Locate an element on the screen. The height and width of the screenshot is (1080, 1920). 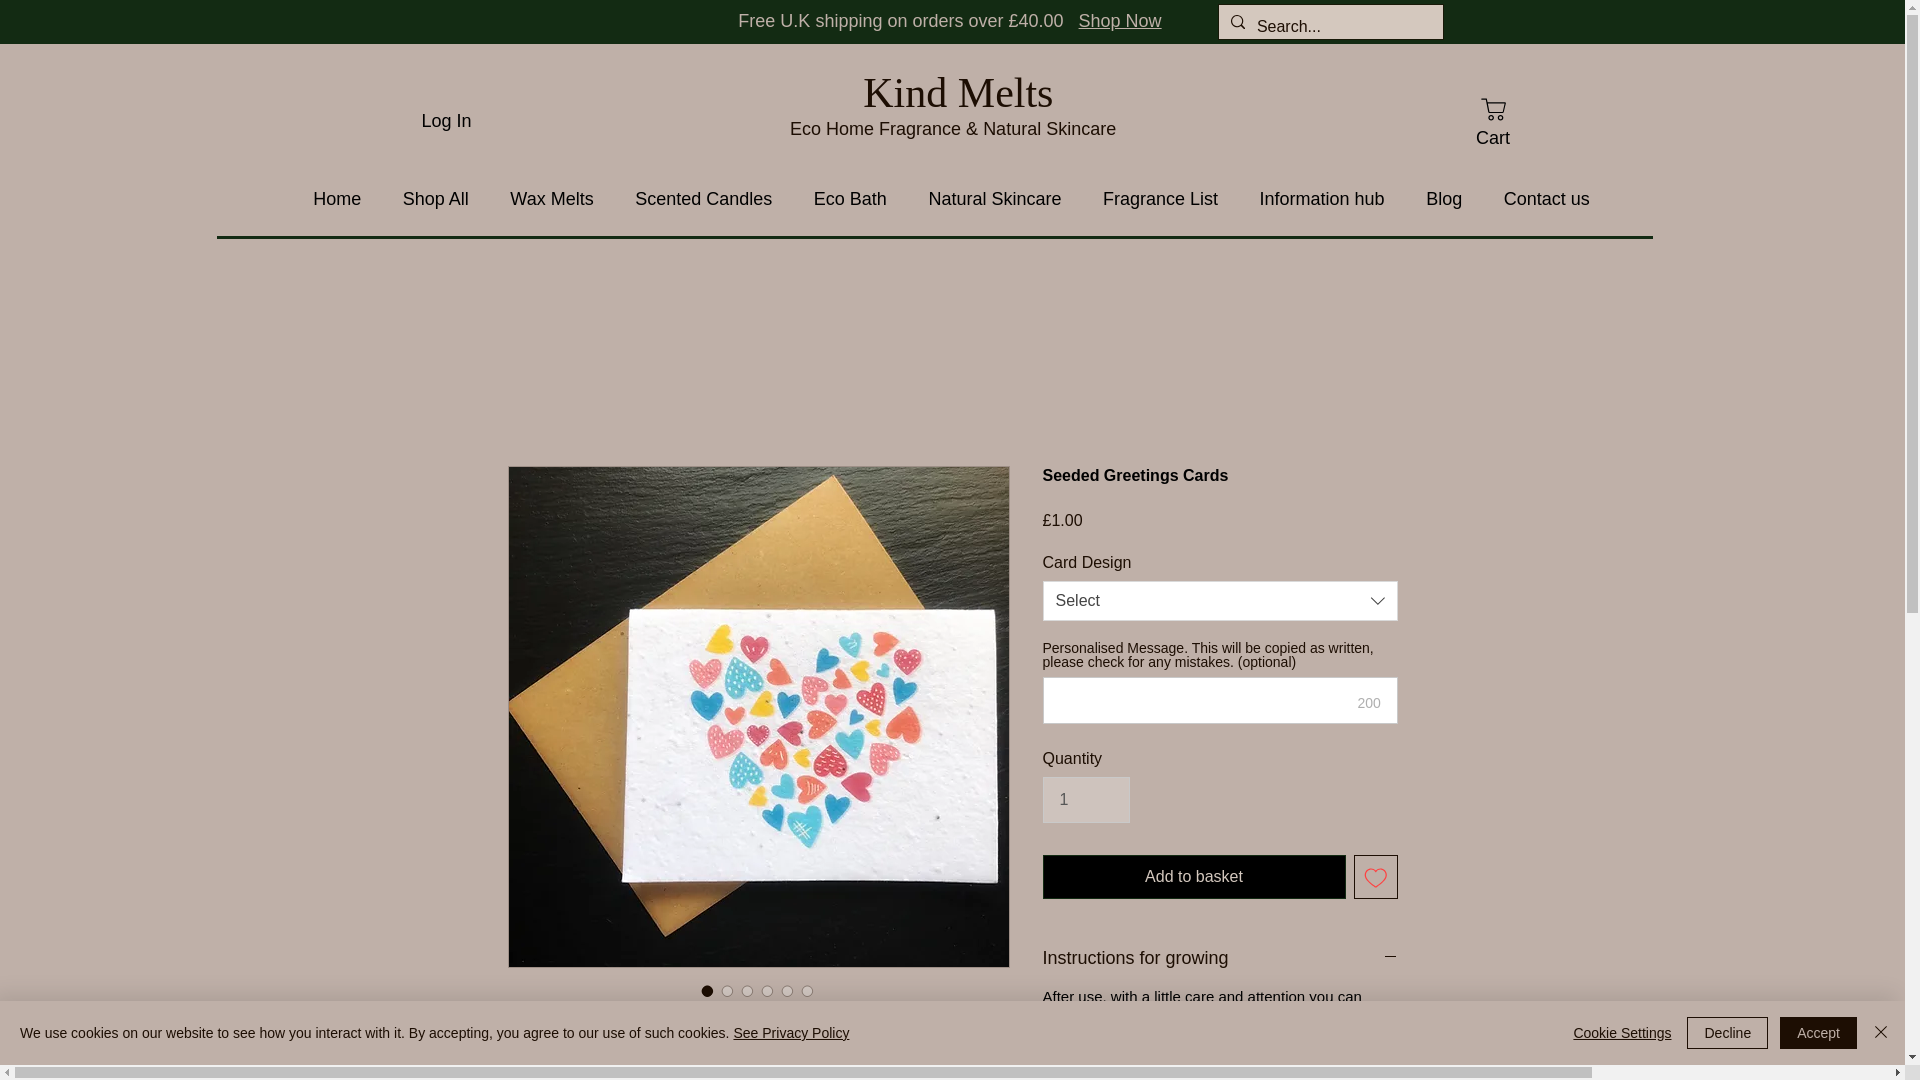
Shop Now is located at coordinates (1120, 20).